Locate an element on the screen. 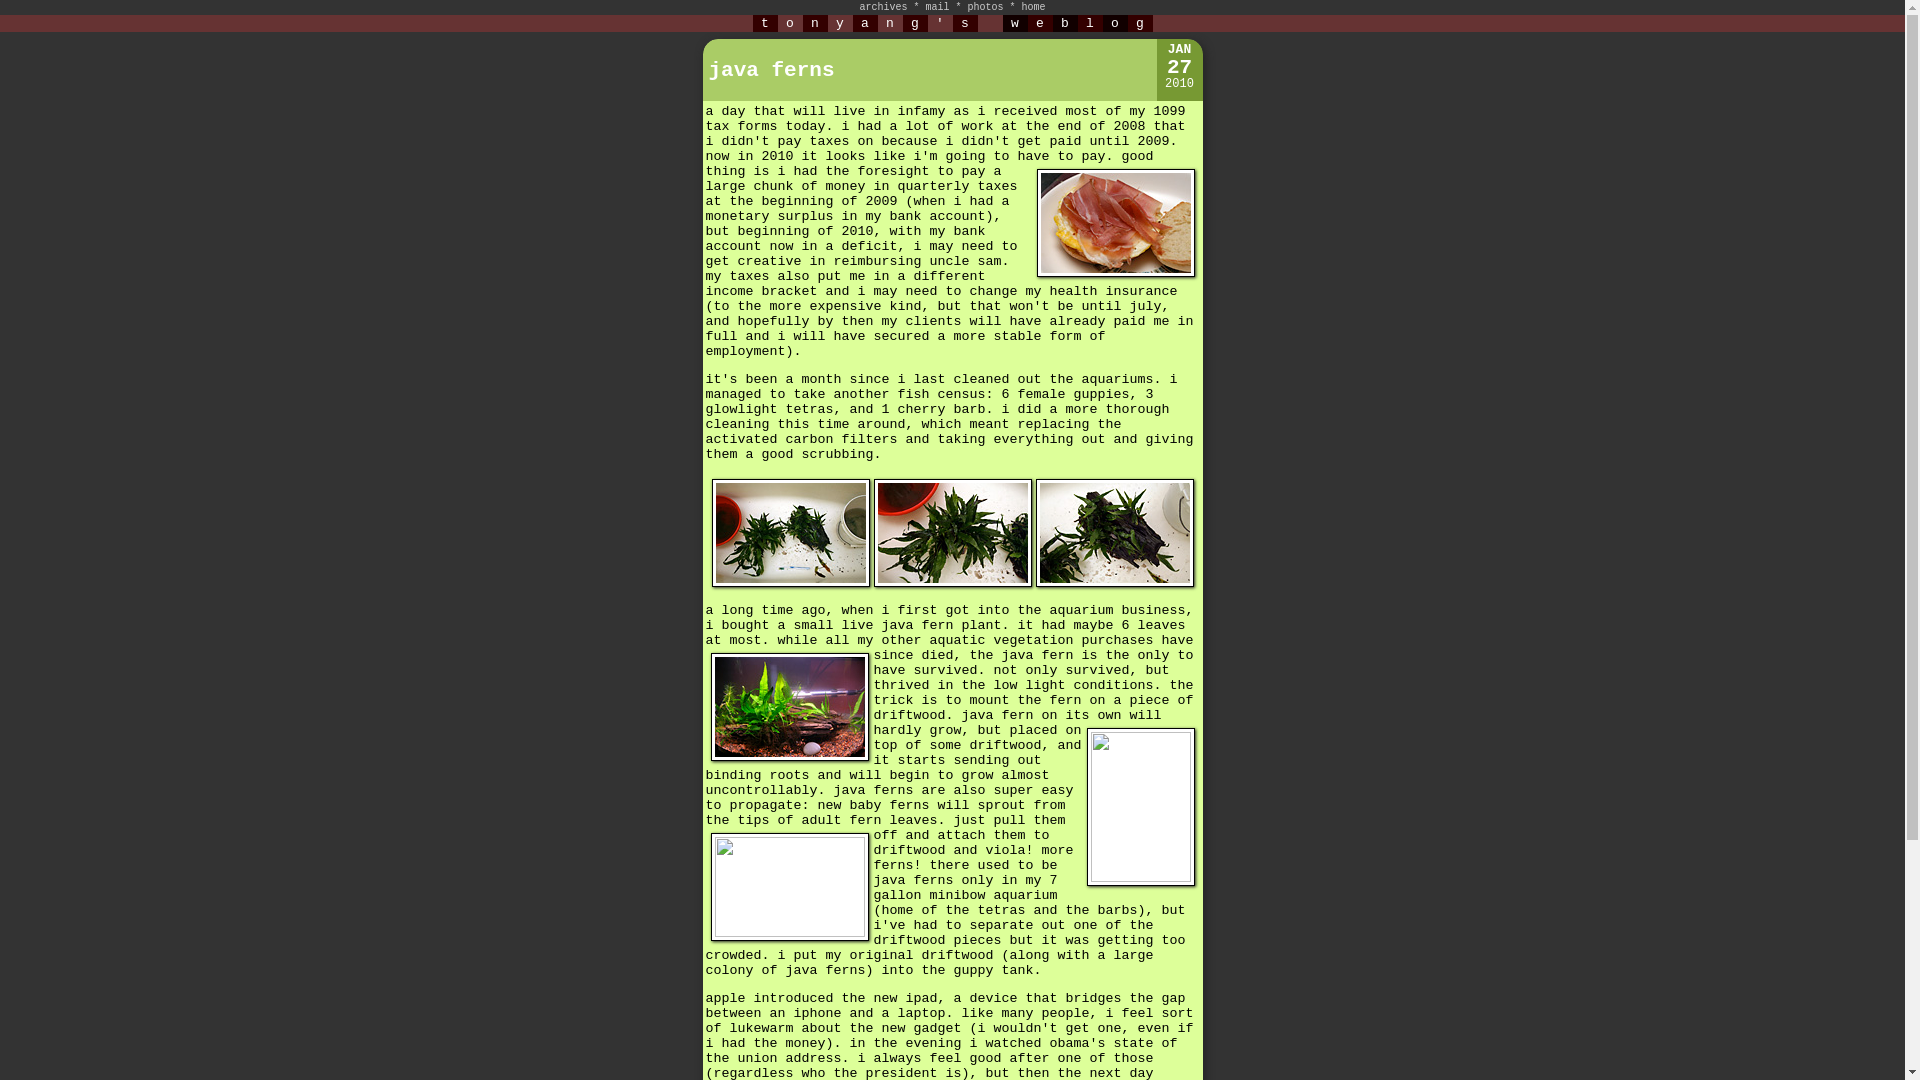 This screenshot has width=1920, height=1080. java ferns is located at coordinates (770, 70).